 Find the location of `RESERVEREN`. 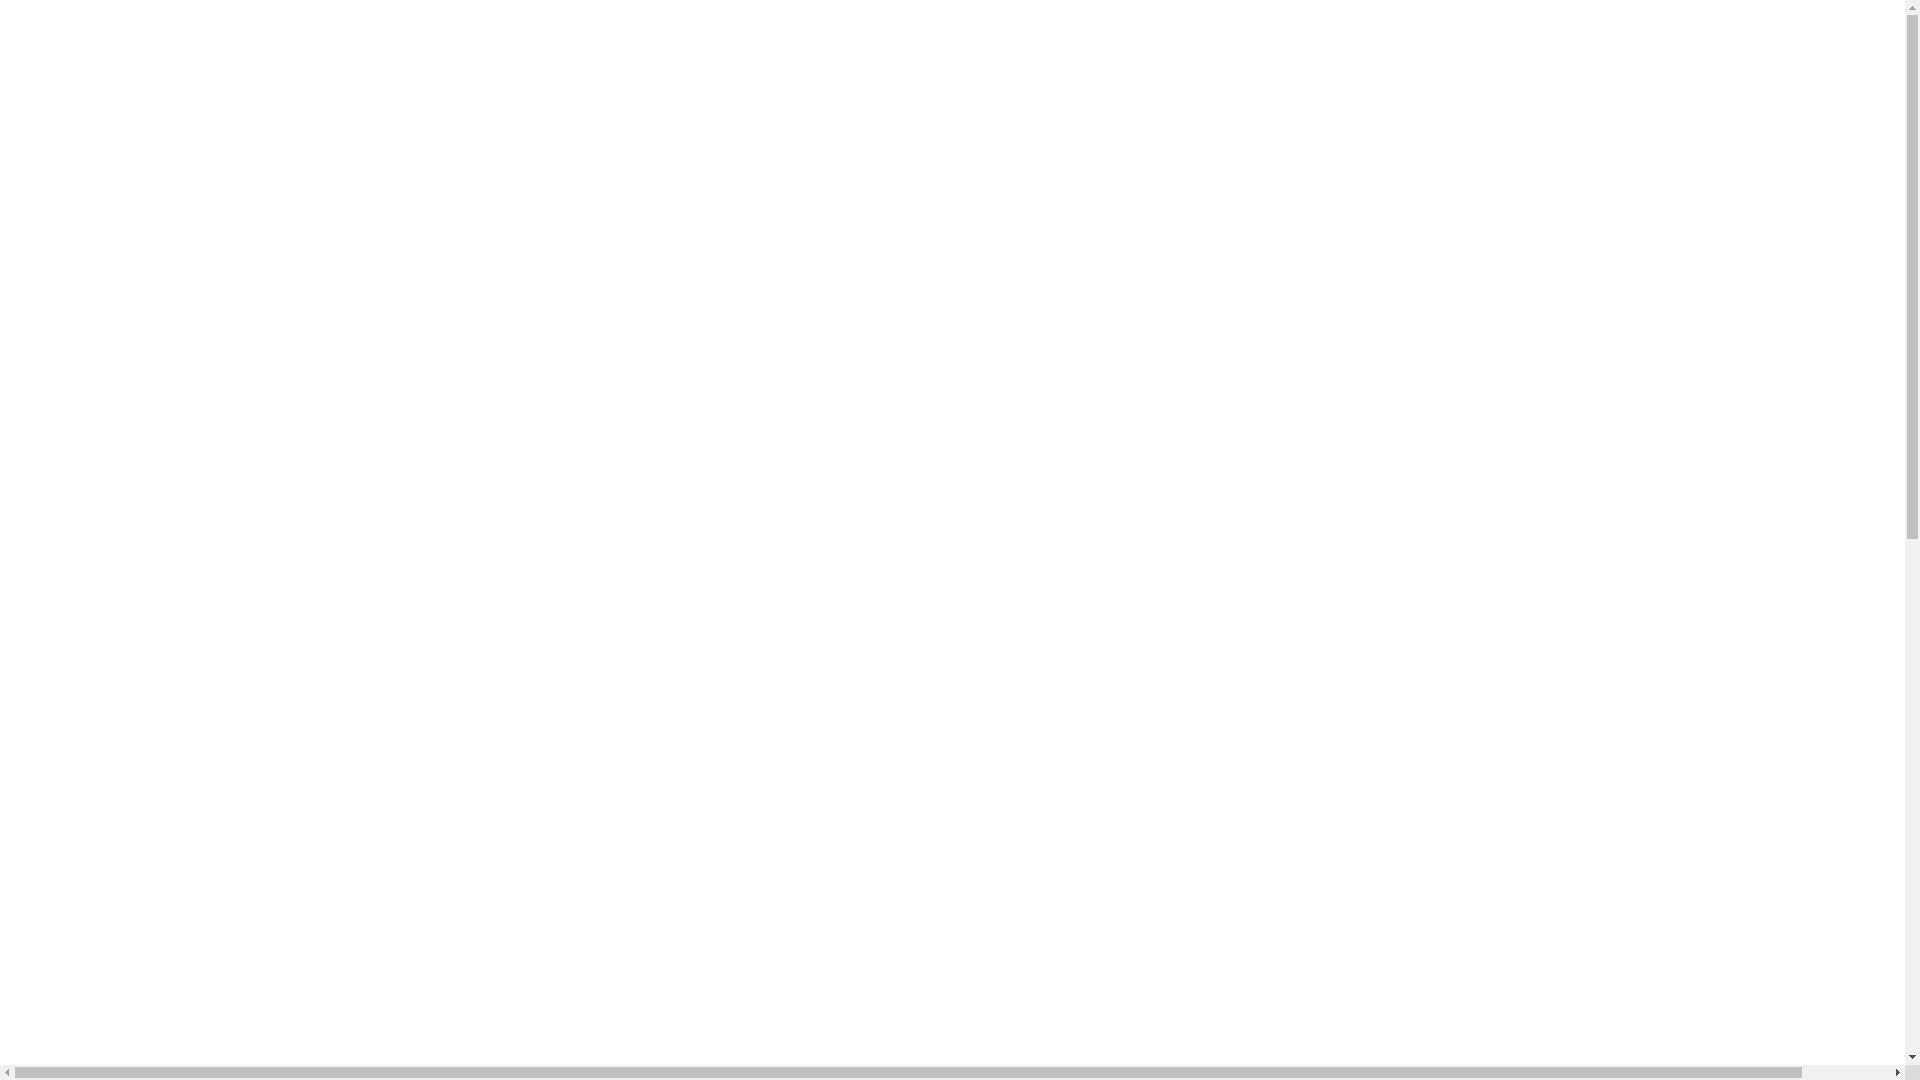

RESERVEREN is located at coordinates (45, 261).